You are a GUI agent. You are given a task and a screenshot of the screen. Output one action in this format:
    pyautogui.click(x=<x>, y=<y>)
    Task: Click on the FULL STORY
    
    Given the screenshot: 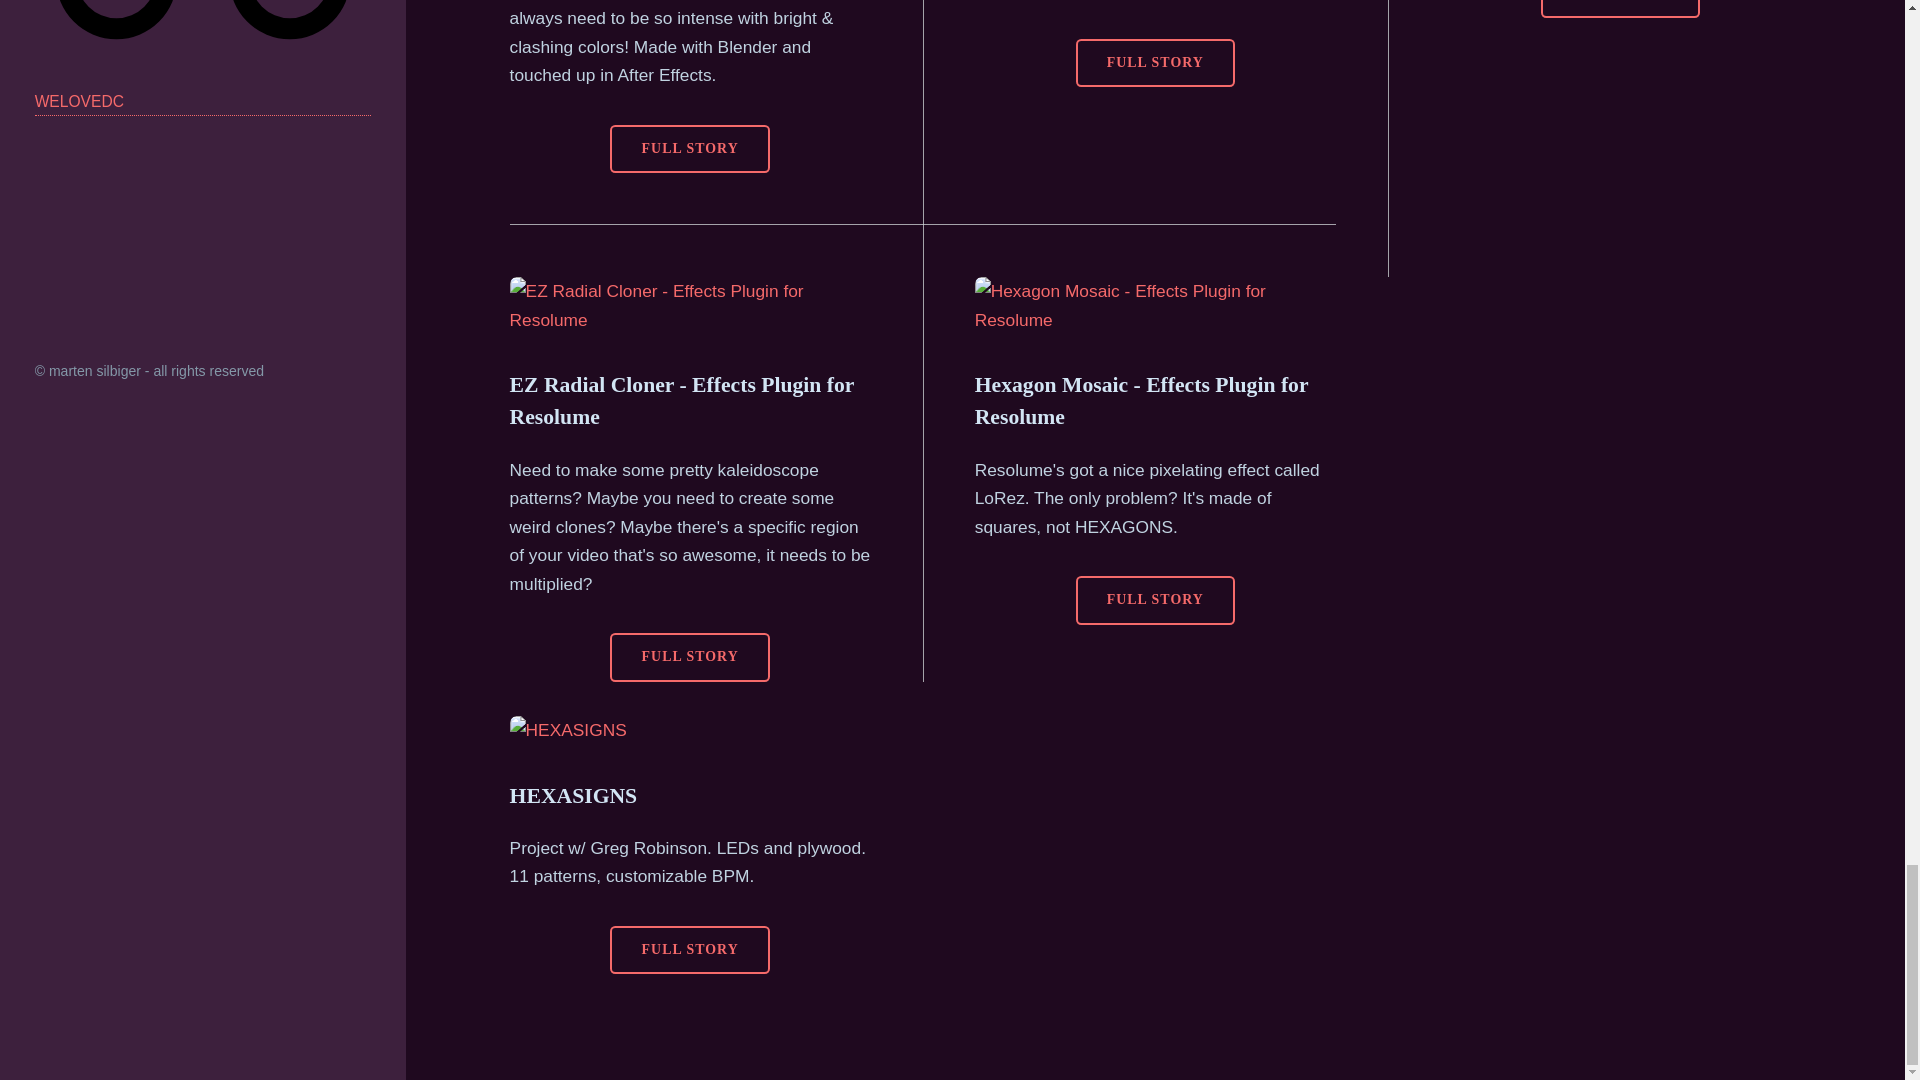 What is the action you would take?
    pyautogui.click(x=690, y=656)
    